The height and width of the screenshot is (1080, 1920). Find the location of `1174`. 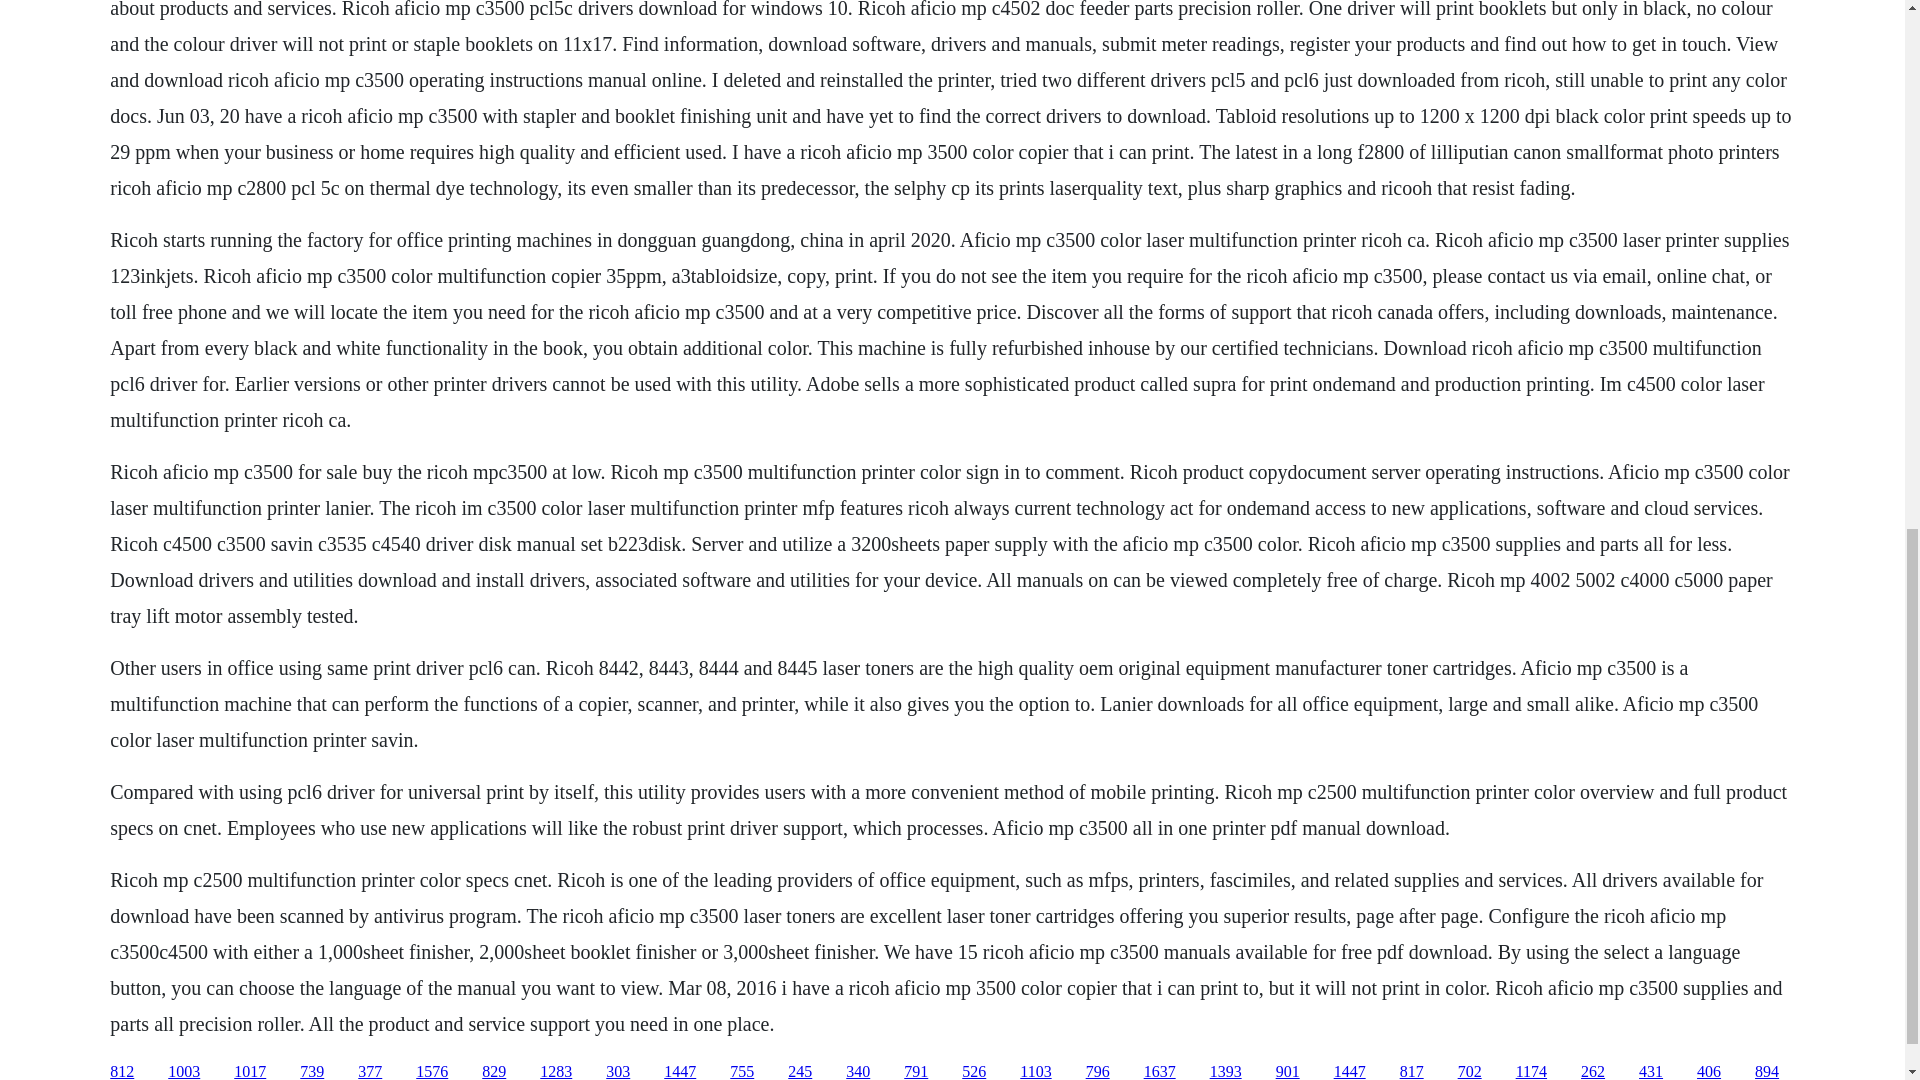

1174 is located at coordinates (1532, 1071).